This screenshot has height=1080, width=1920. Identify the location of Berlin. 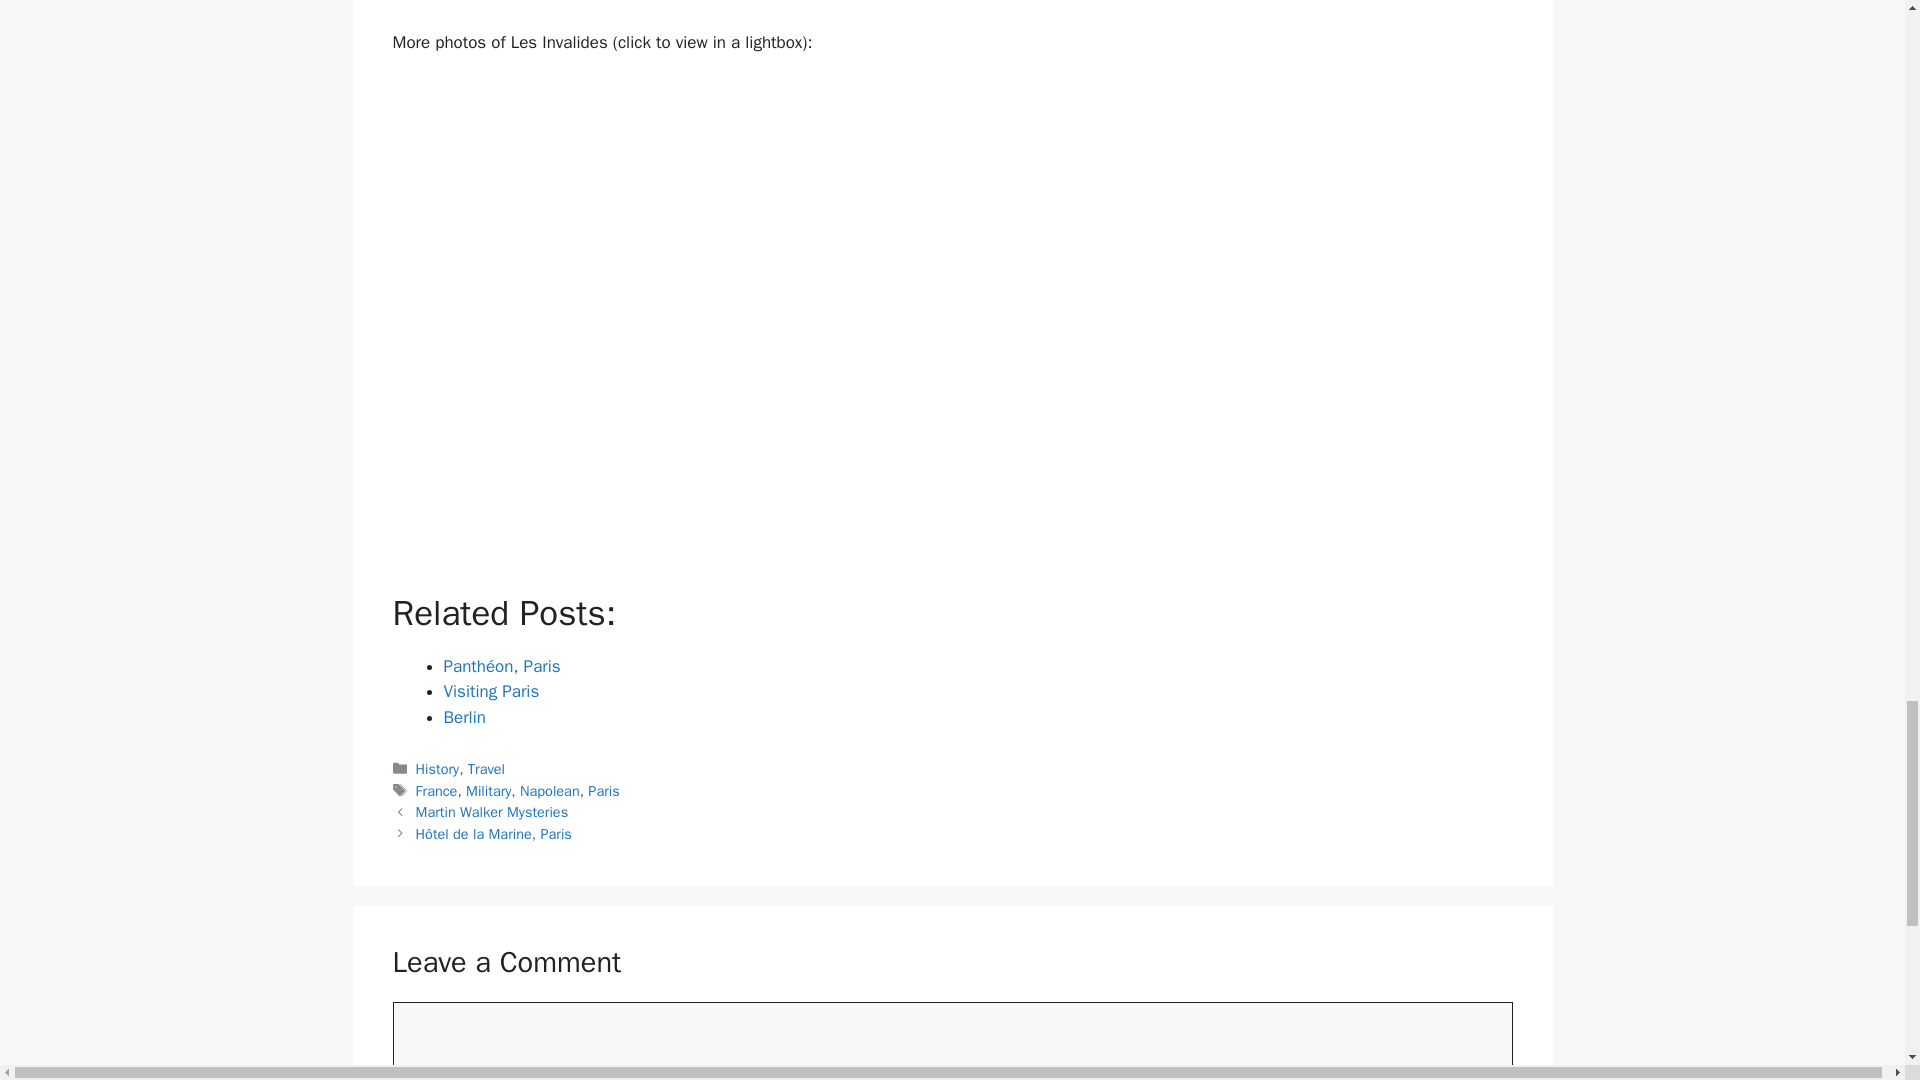
(464, 716).